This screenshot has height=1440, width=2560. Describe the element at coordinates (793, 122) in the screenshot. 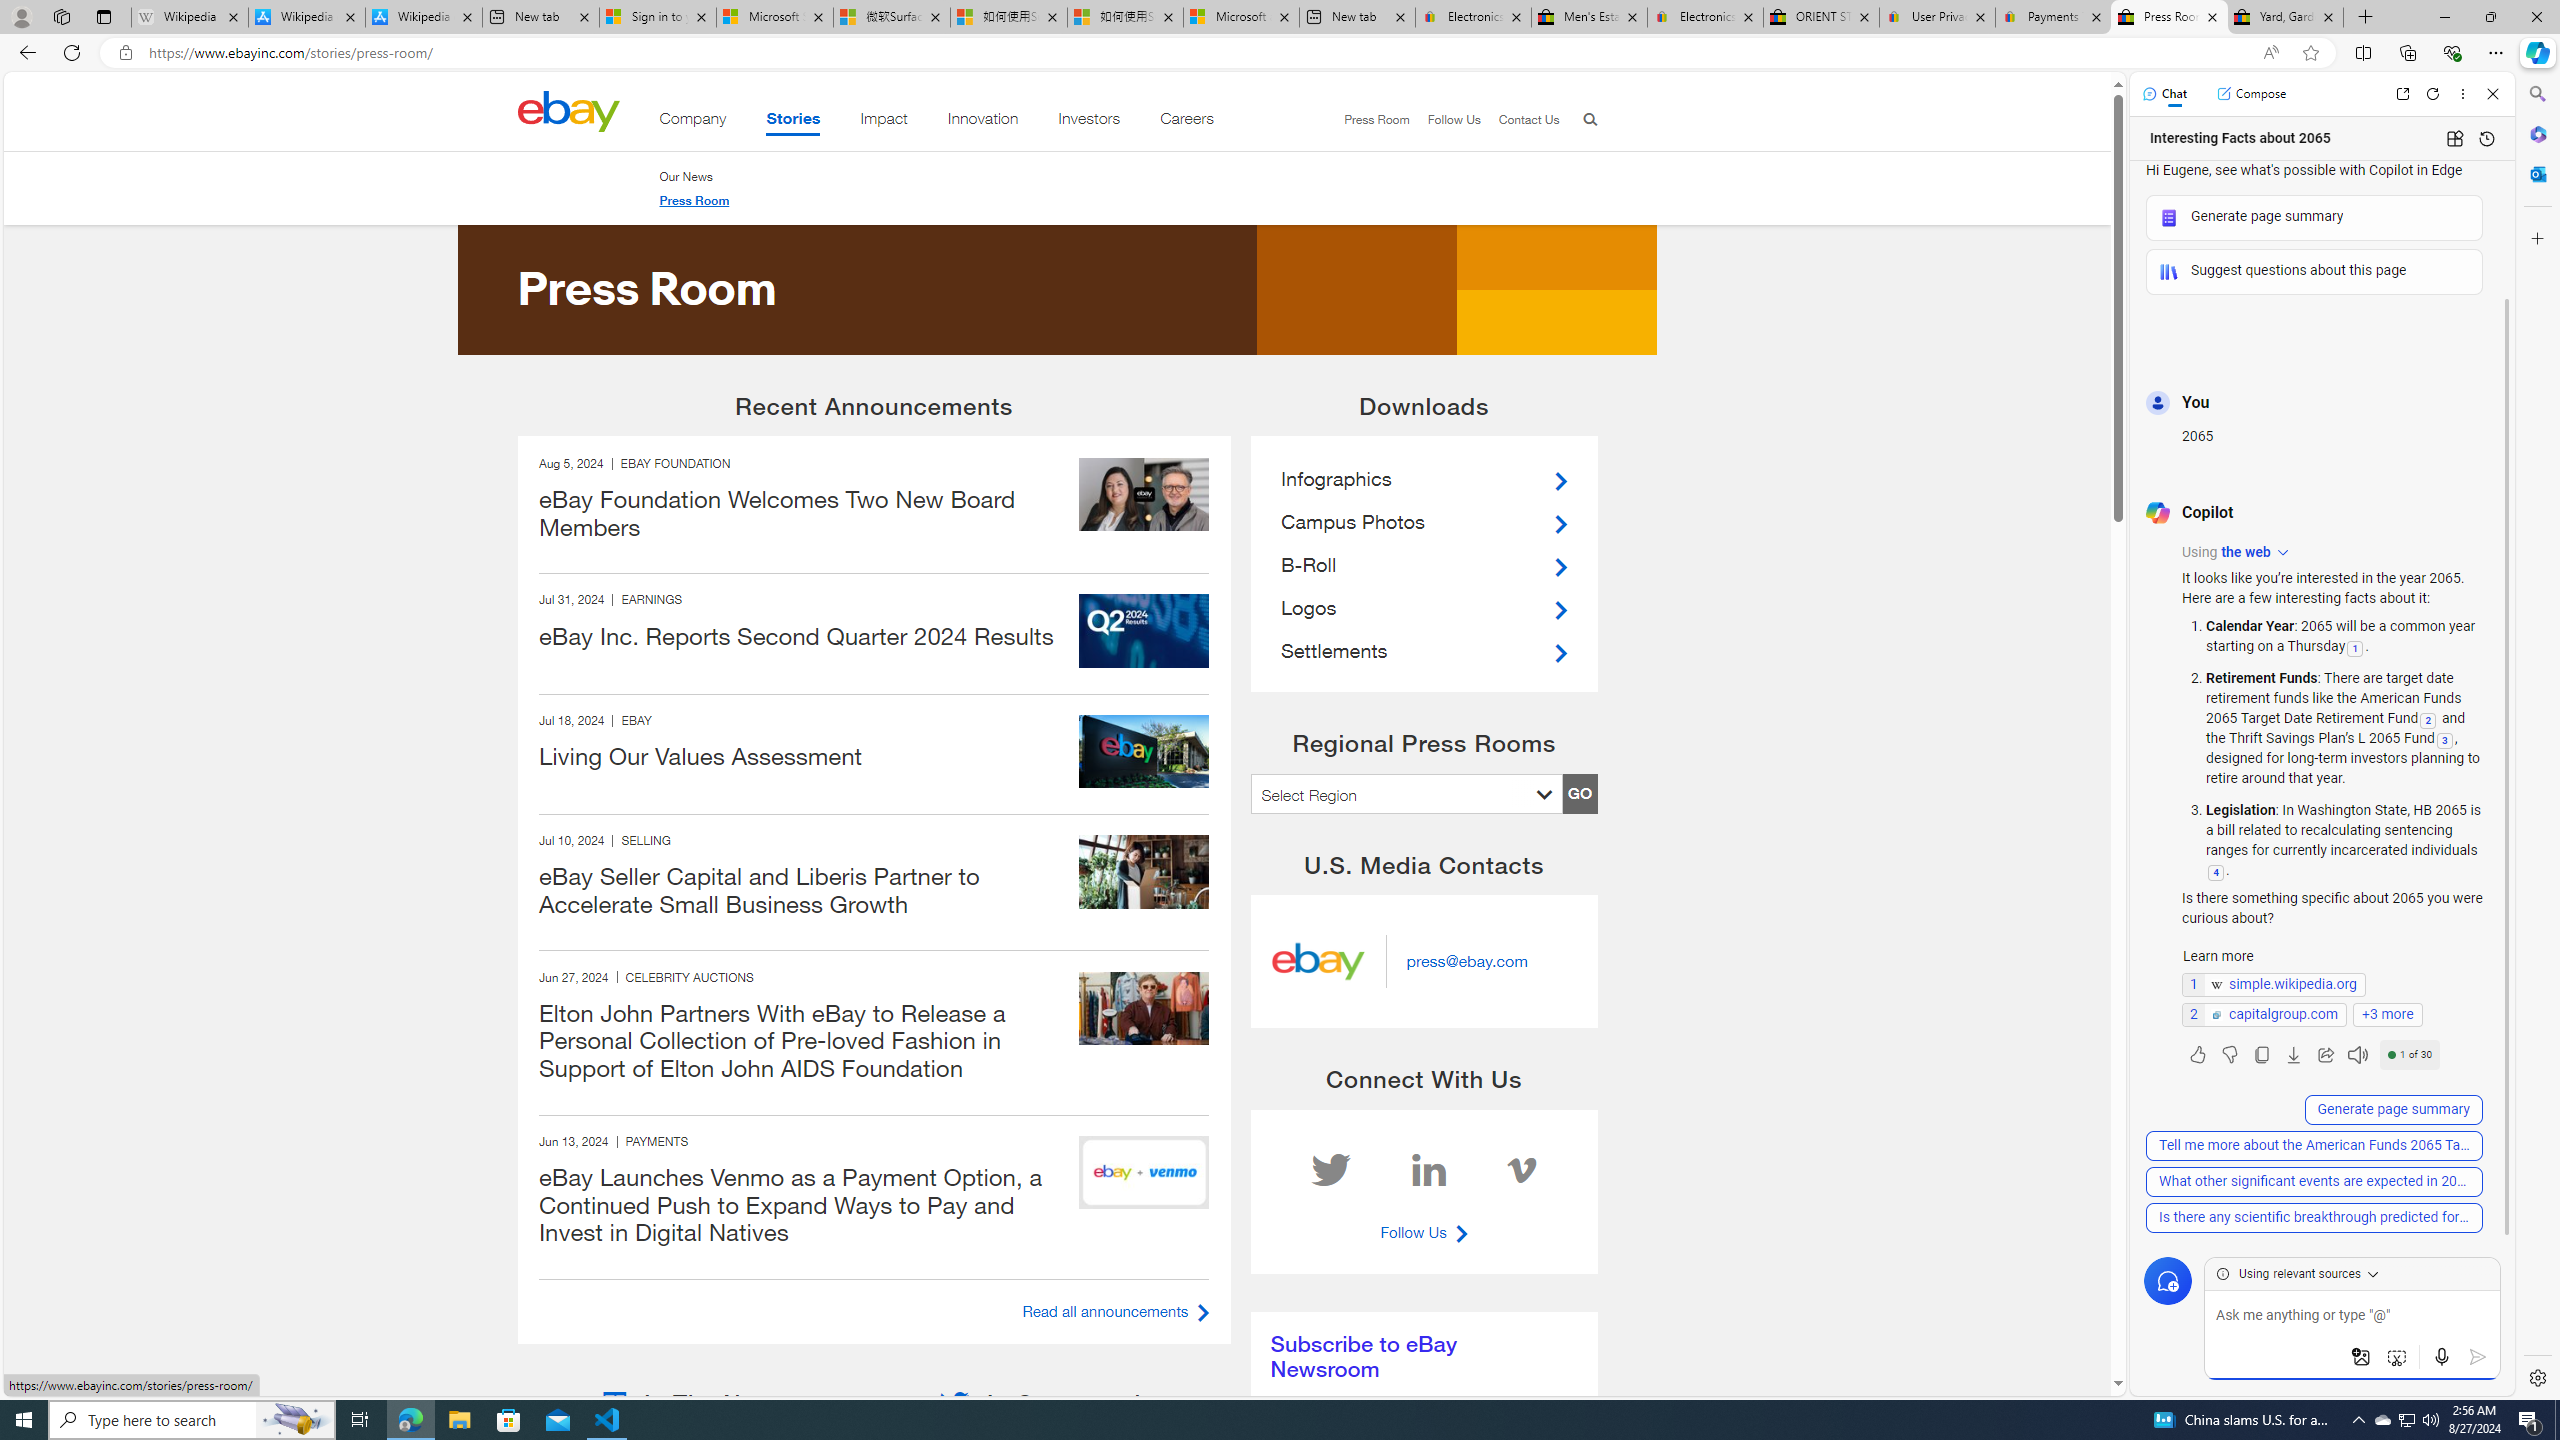

I see `Stories . This is the current section.` at that location.